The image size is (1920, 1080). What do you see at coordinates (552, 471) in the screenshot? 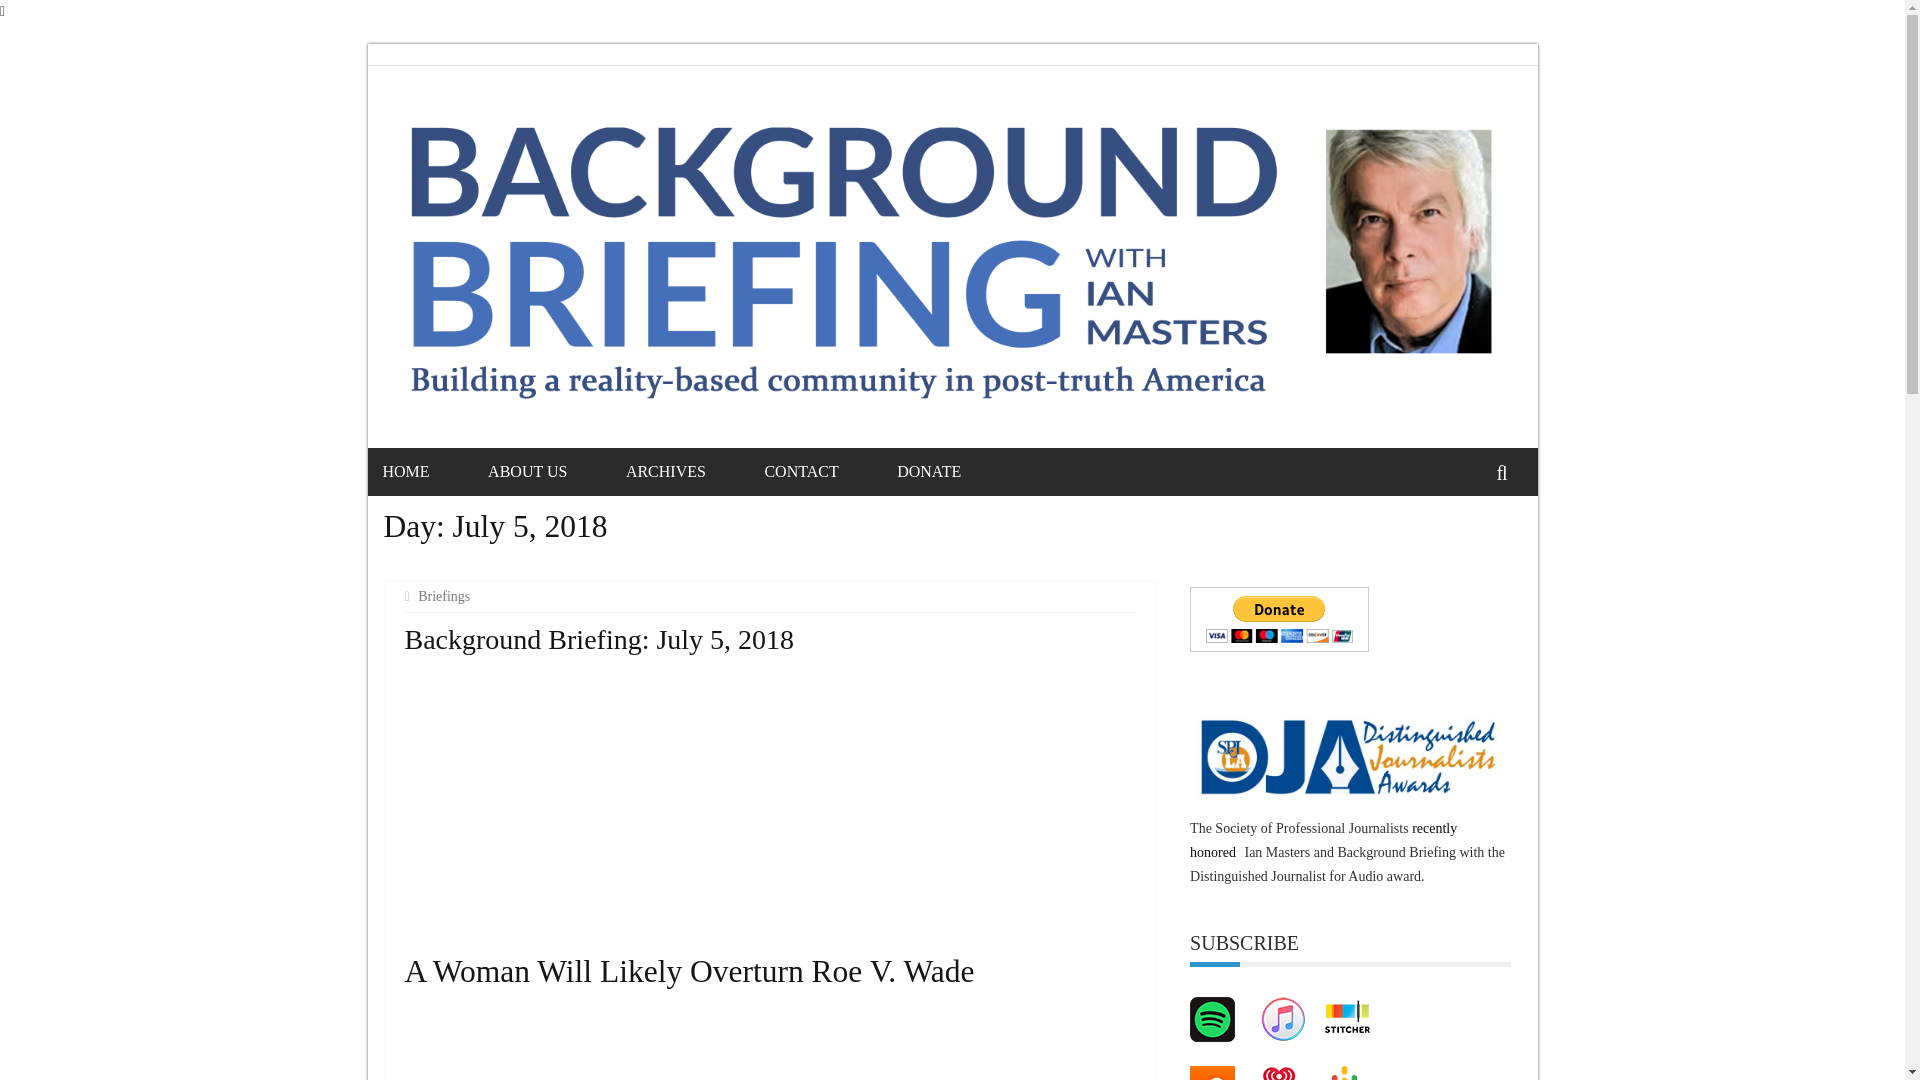
I see `ABOUT US` at bounding box center [552, 471].